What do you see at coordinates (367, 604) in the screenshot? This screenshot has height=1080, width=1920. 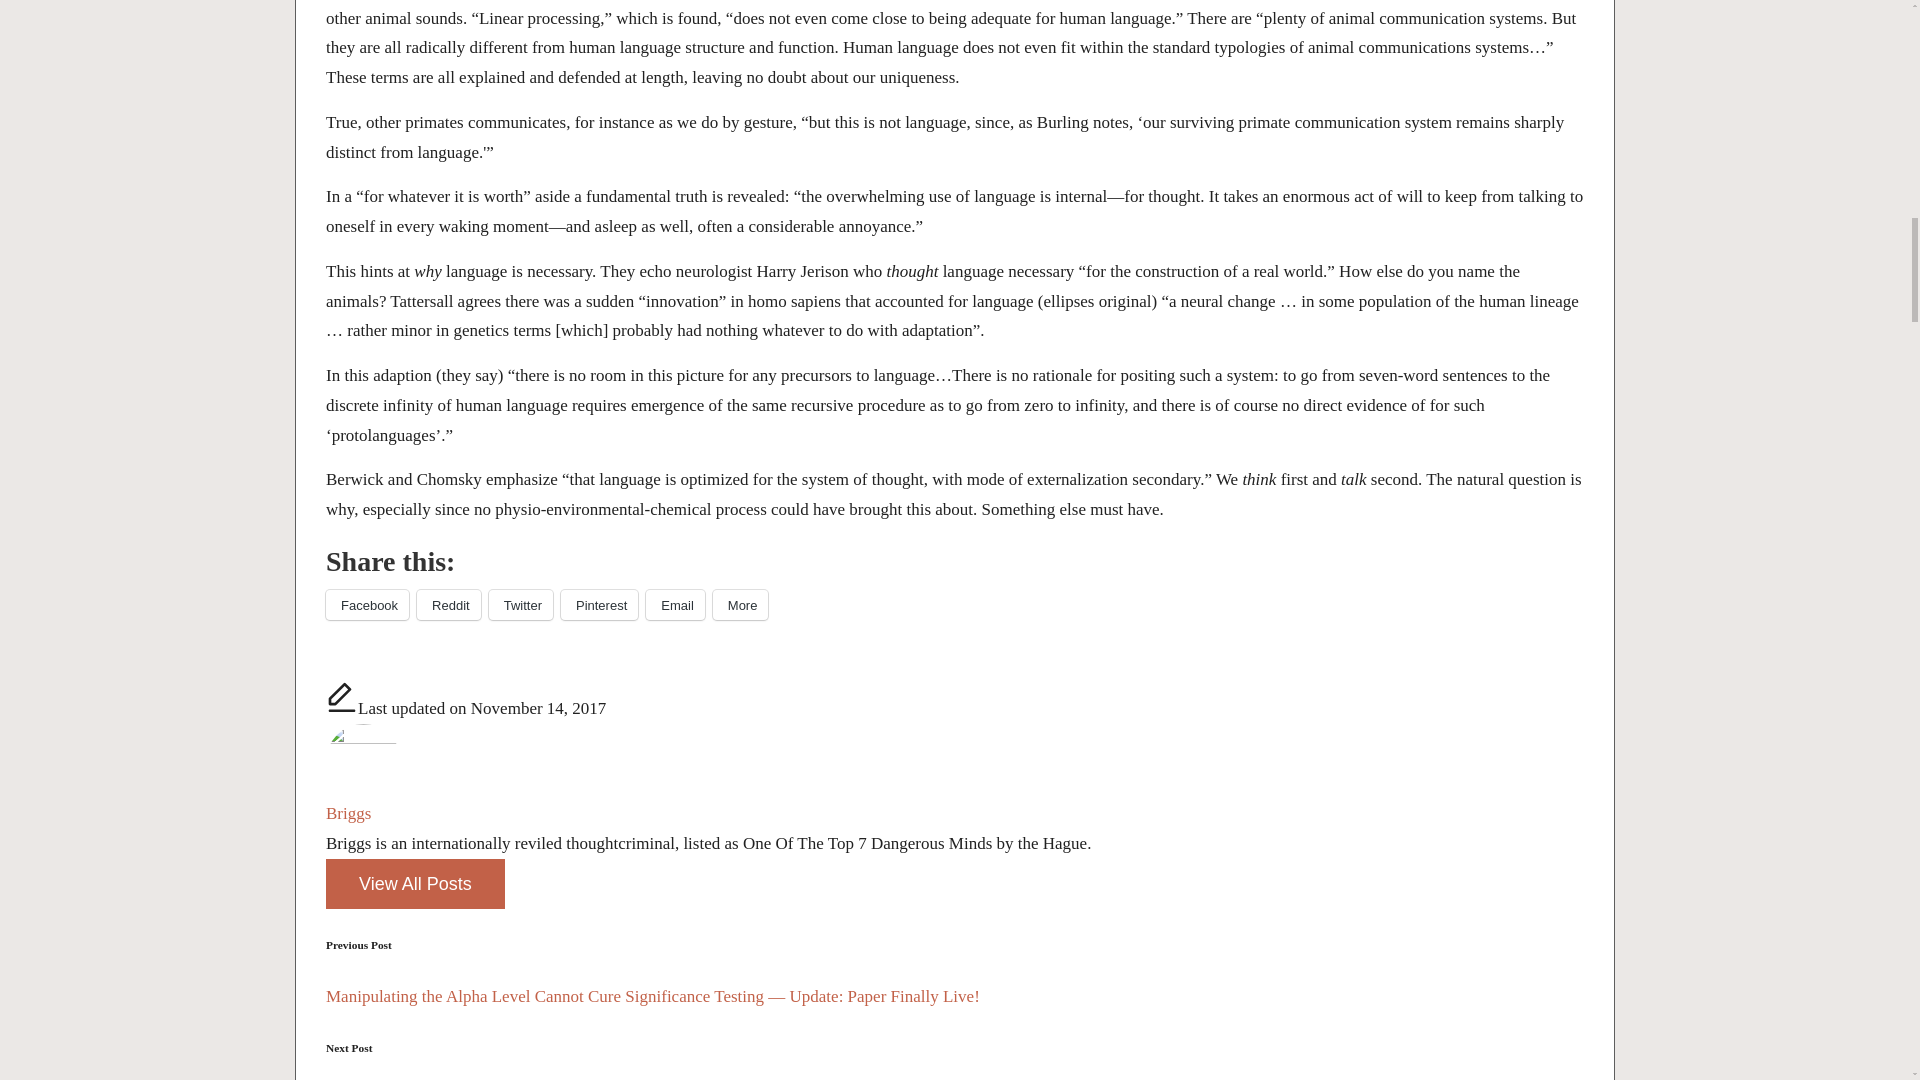 I see `Facebook` at bounding box center [367, 604].